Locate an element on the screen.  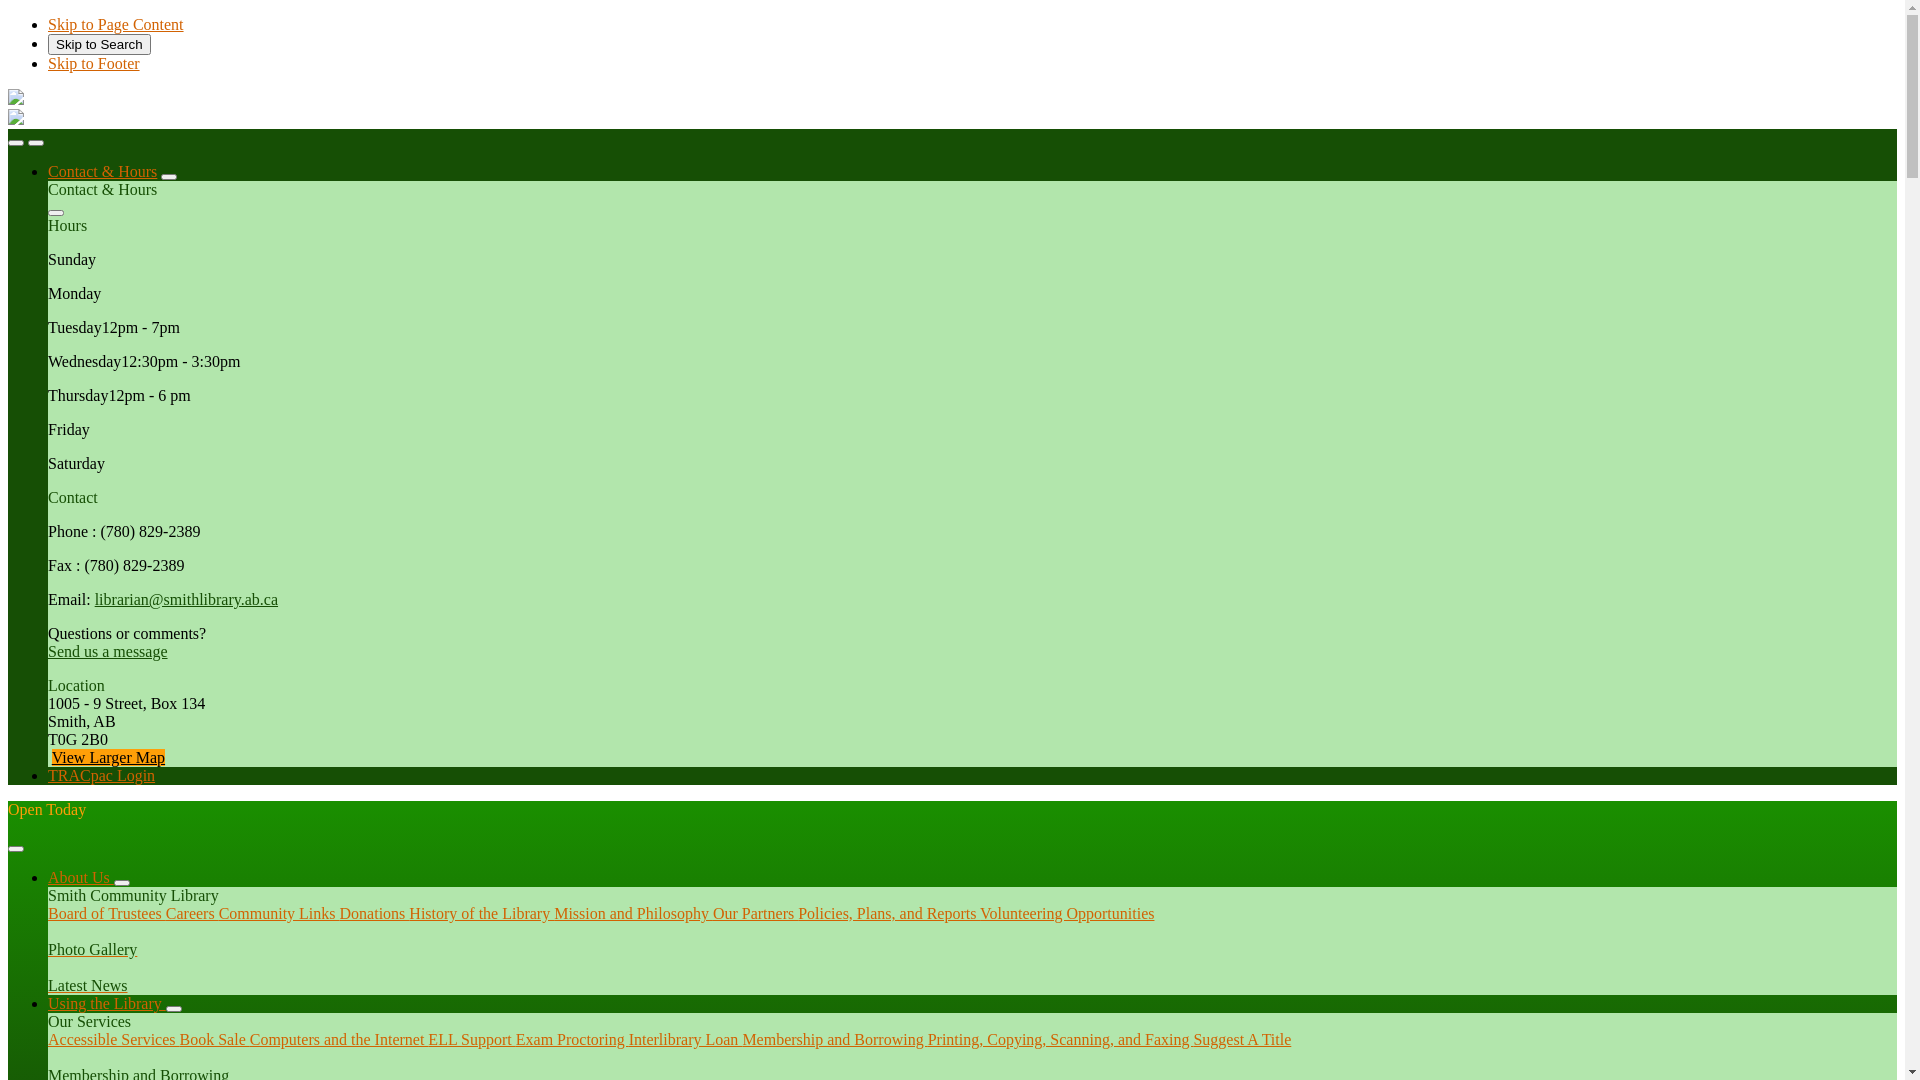
History of the Library is located at coordinates (482, 913).